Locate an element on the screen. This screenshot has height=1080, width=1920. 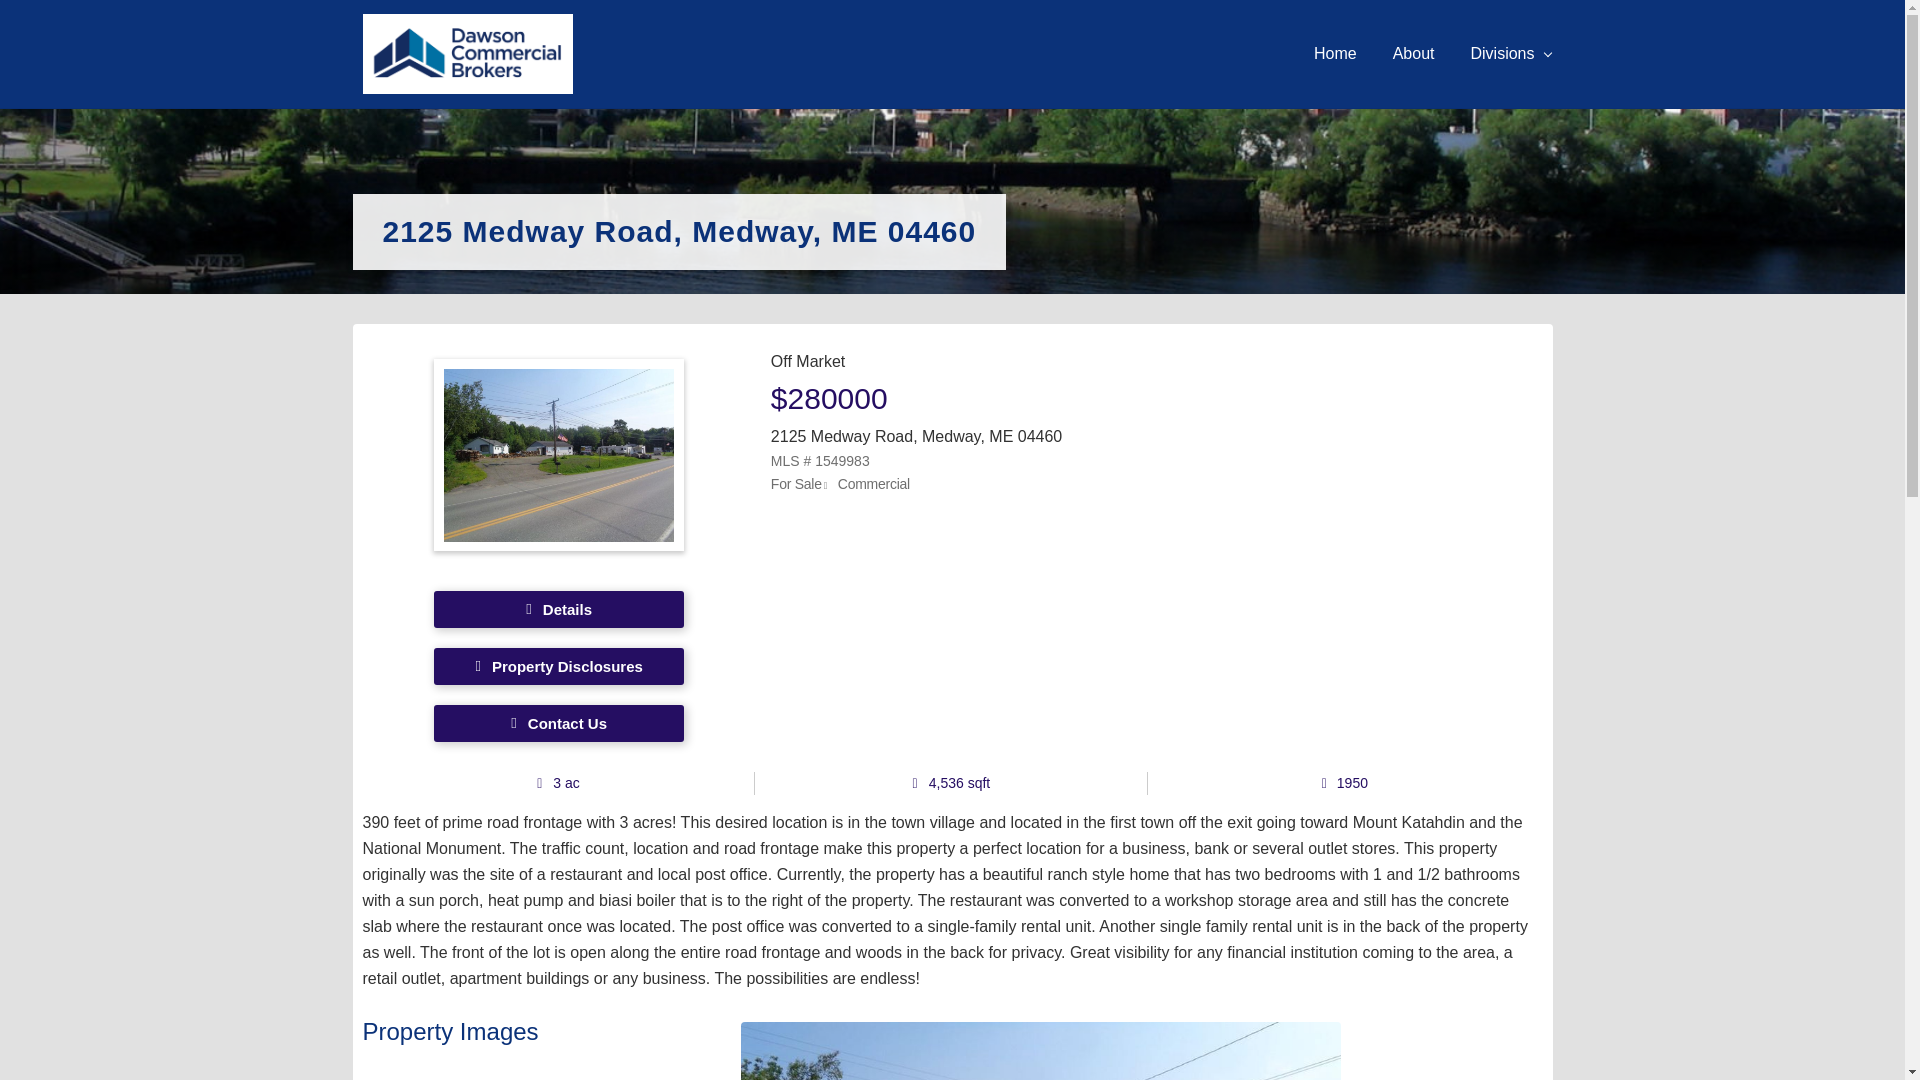
Property Disclosures is located at coordinates (558, 666).